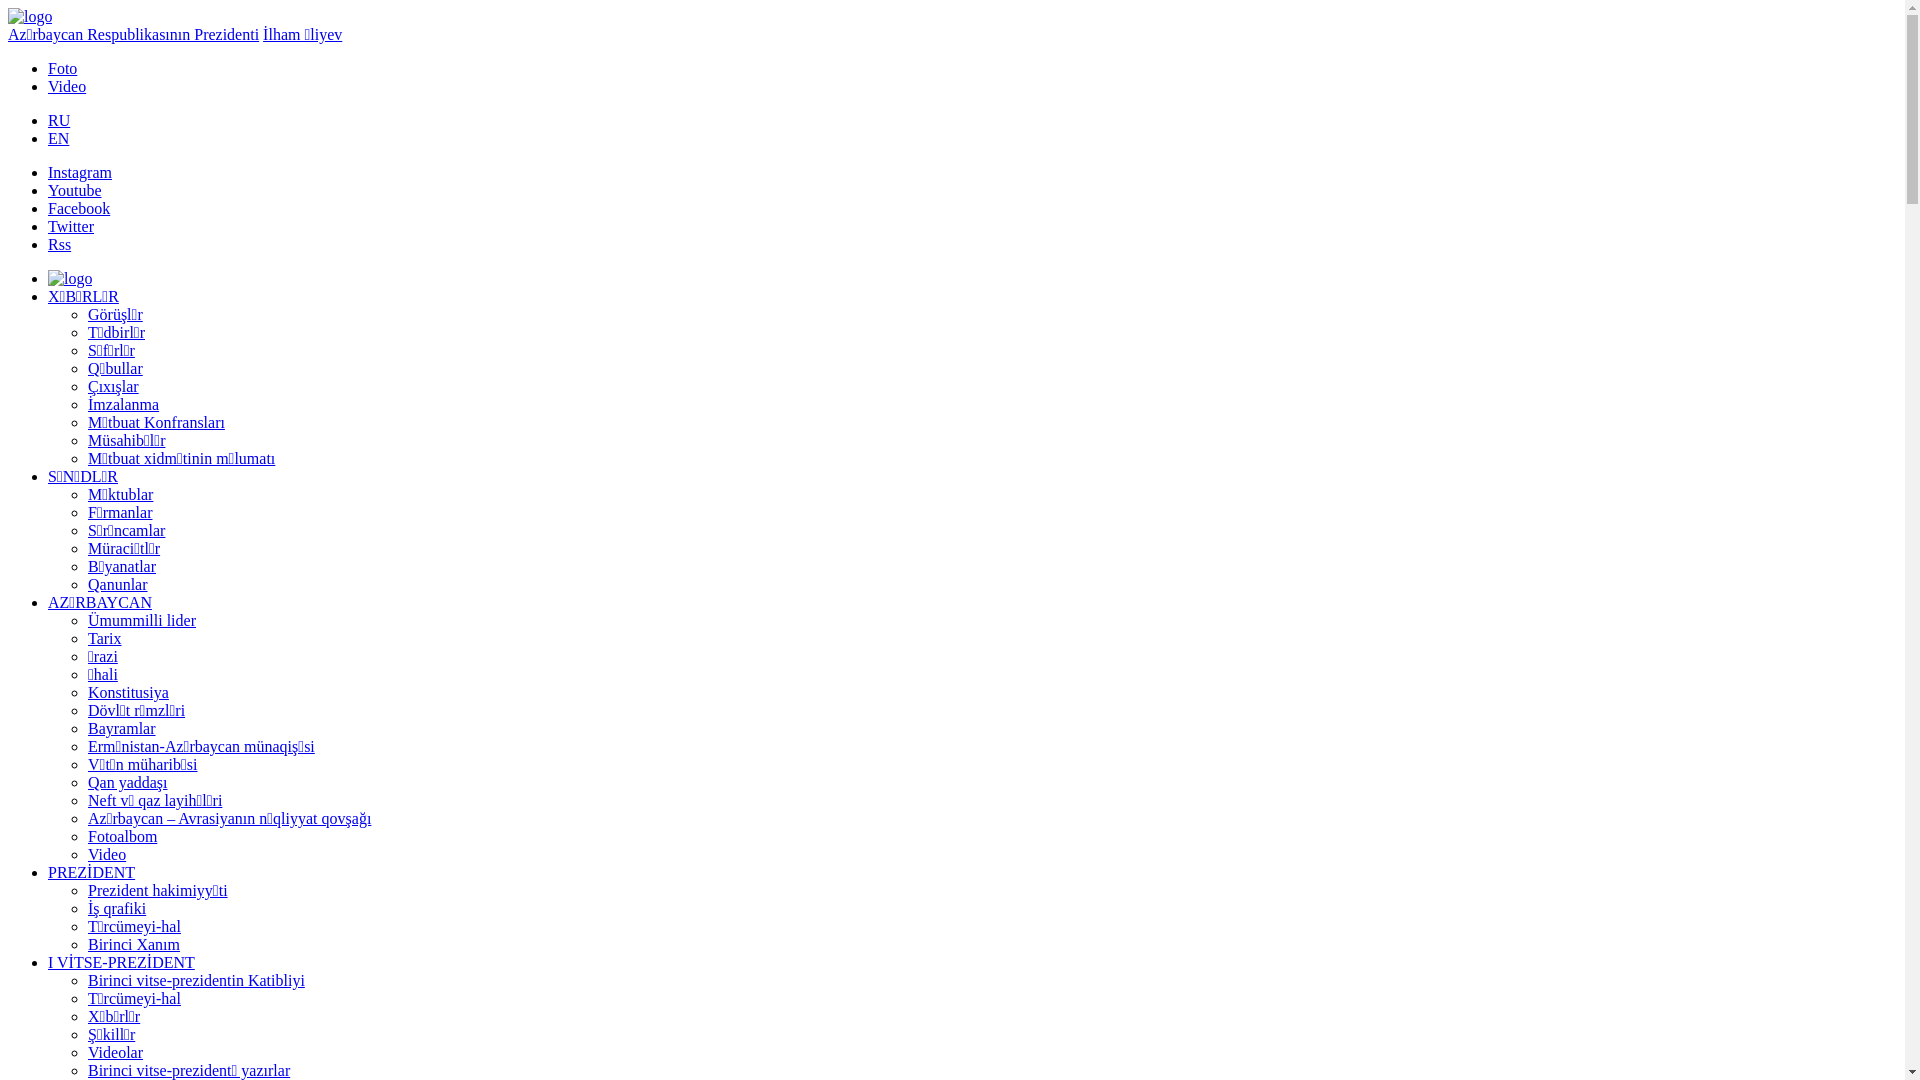 The height and width of the screenshot is (1080, 1920). What do you see at coordinates (196, 980) in the screenshot?
I see `Birinci vitse-prezidentin Katibliyi` at bounding box center [196, 980].